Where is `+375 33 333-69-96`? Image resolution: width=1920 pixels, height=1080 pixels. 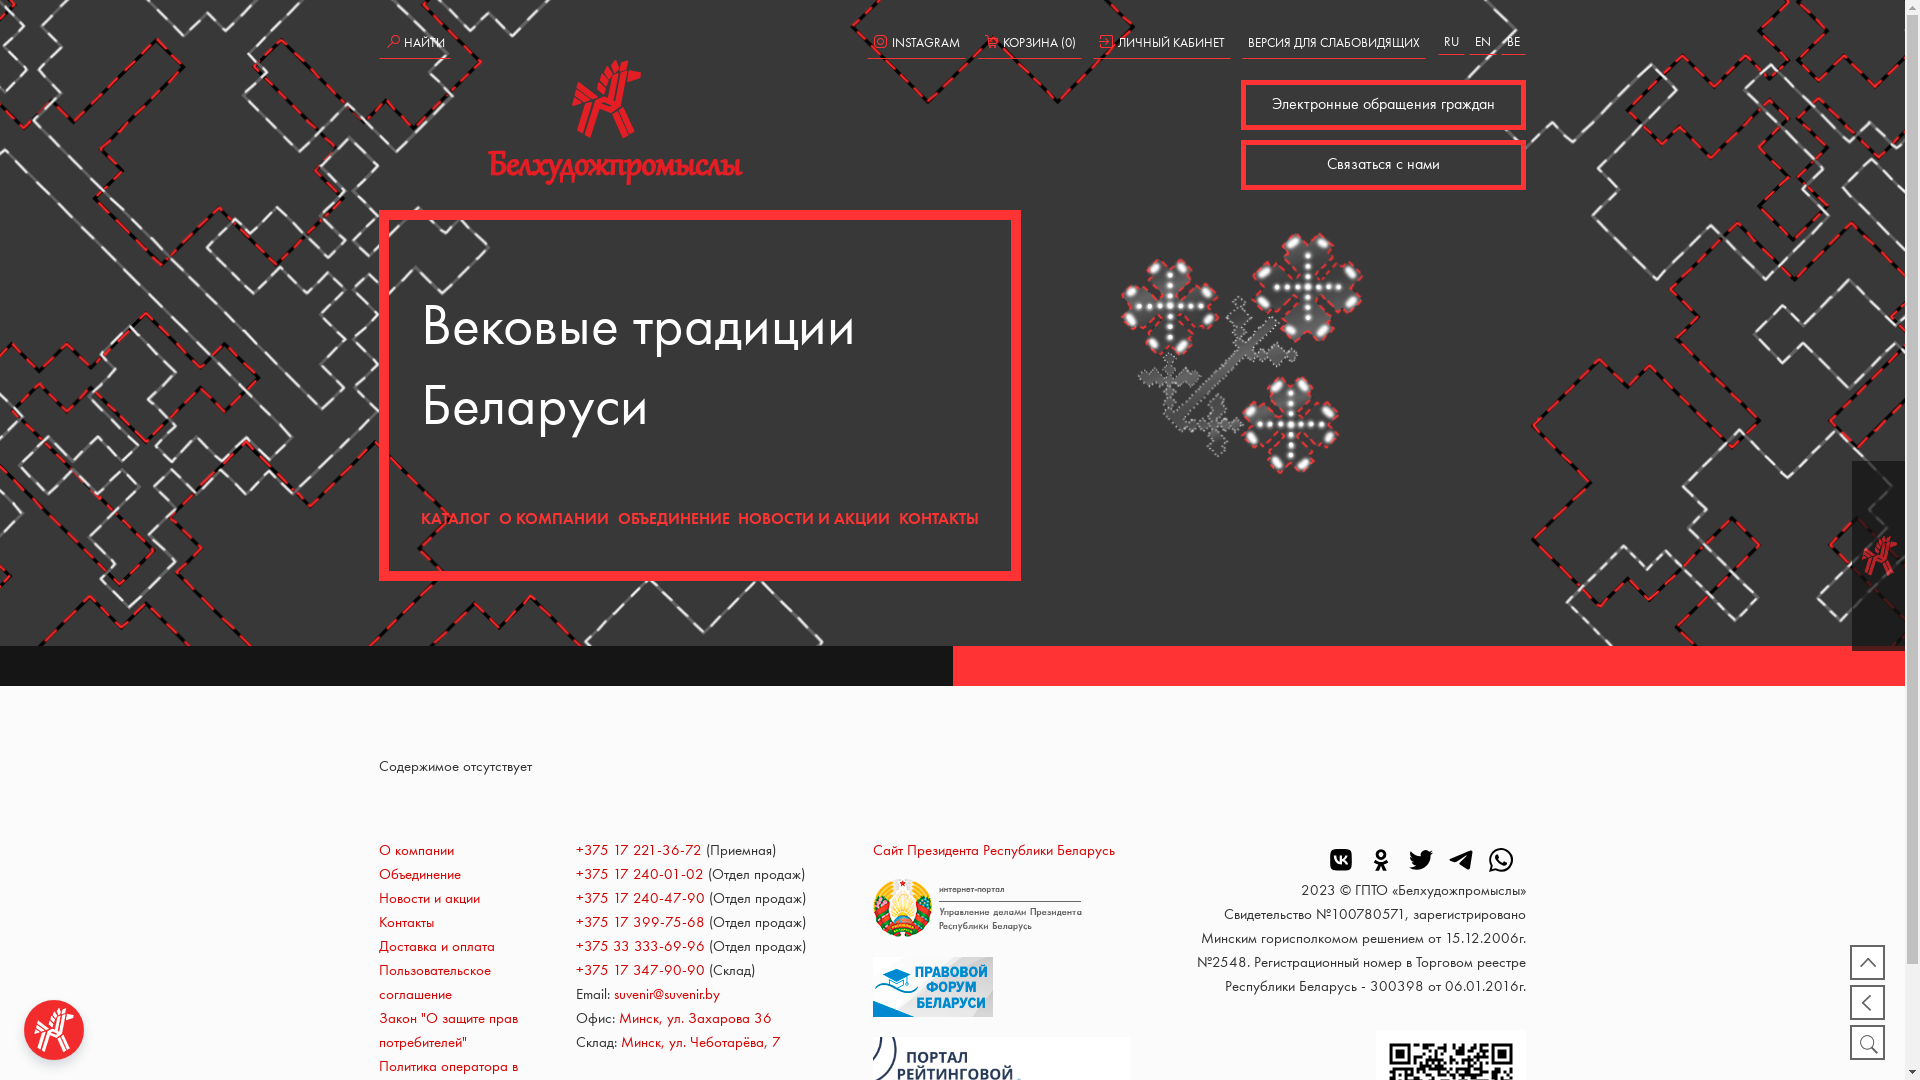 +375 33 333-69-96 is located at coordinates (640, 948).